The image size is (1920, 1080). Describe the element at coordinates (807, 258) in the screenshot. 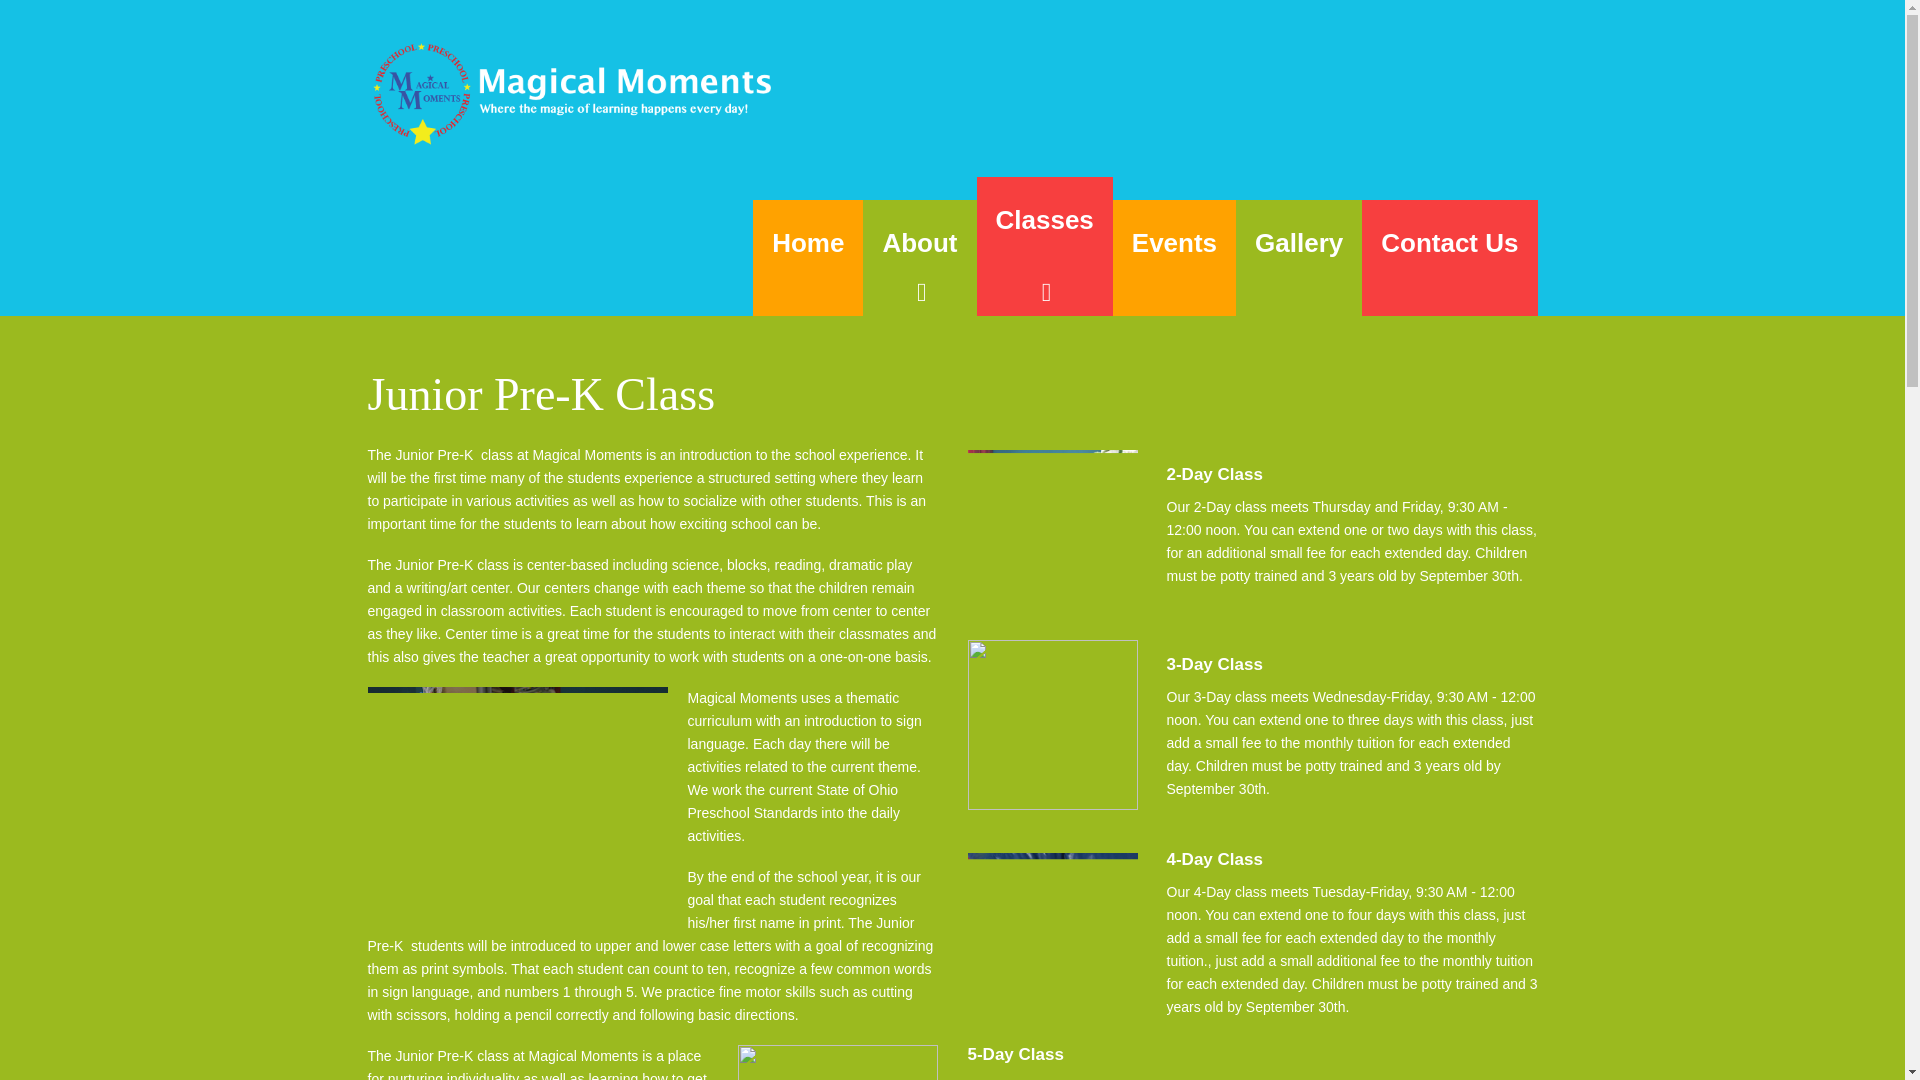

I see `Home` at that location.